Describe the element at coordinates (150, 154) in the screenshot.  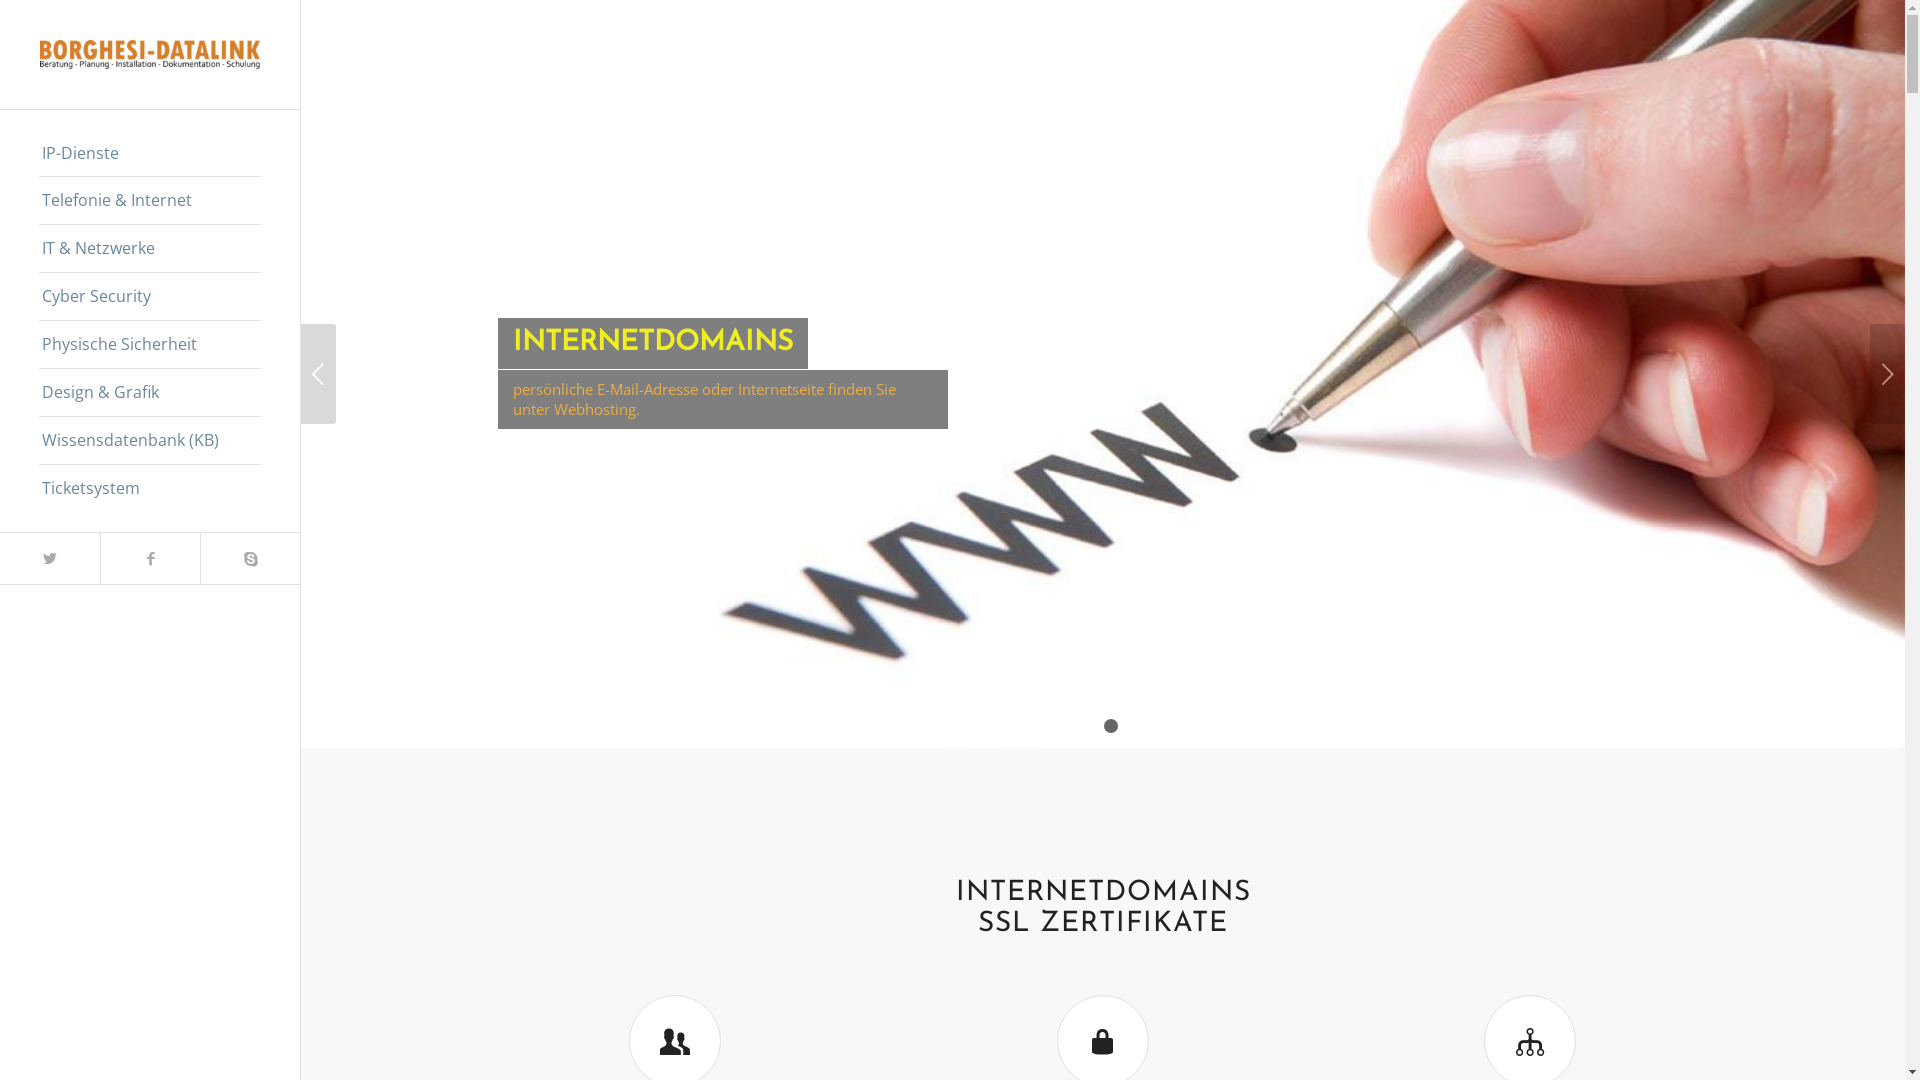
I see `IP-Dienste` at that location.